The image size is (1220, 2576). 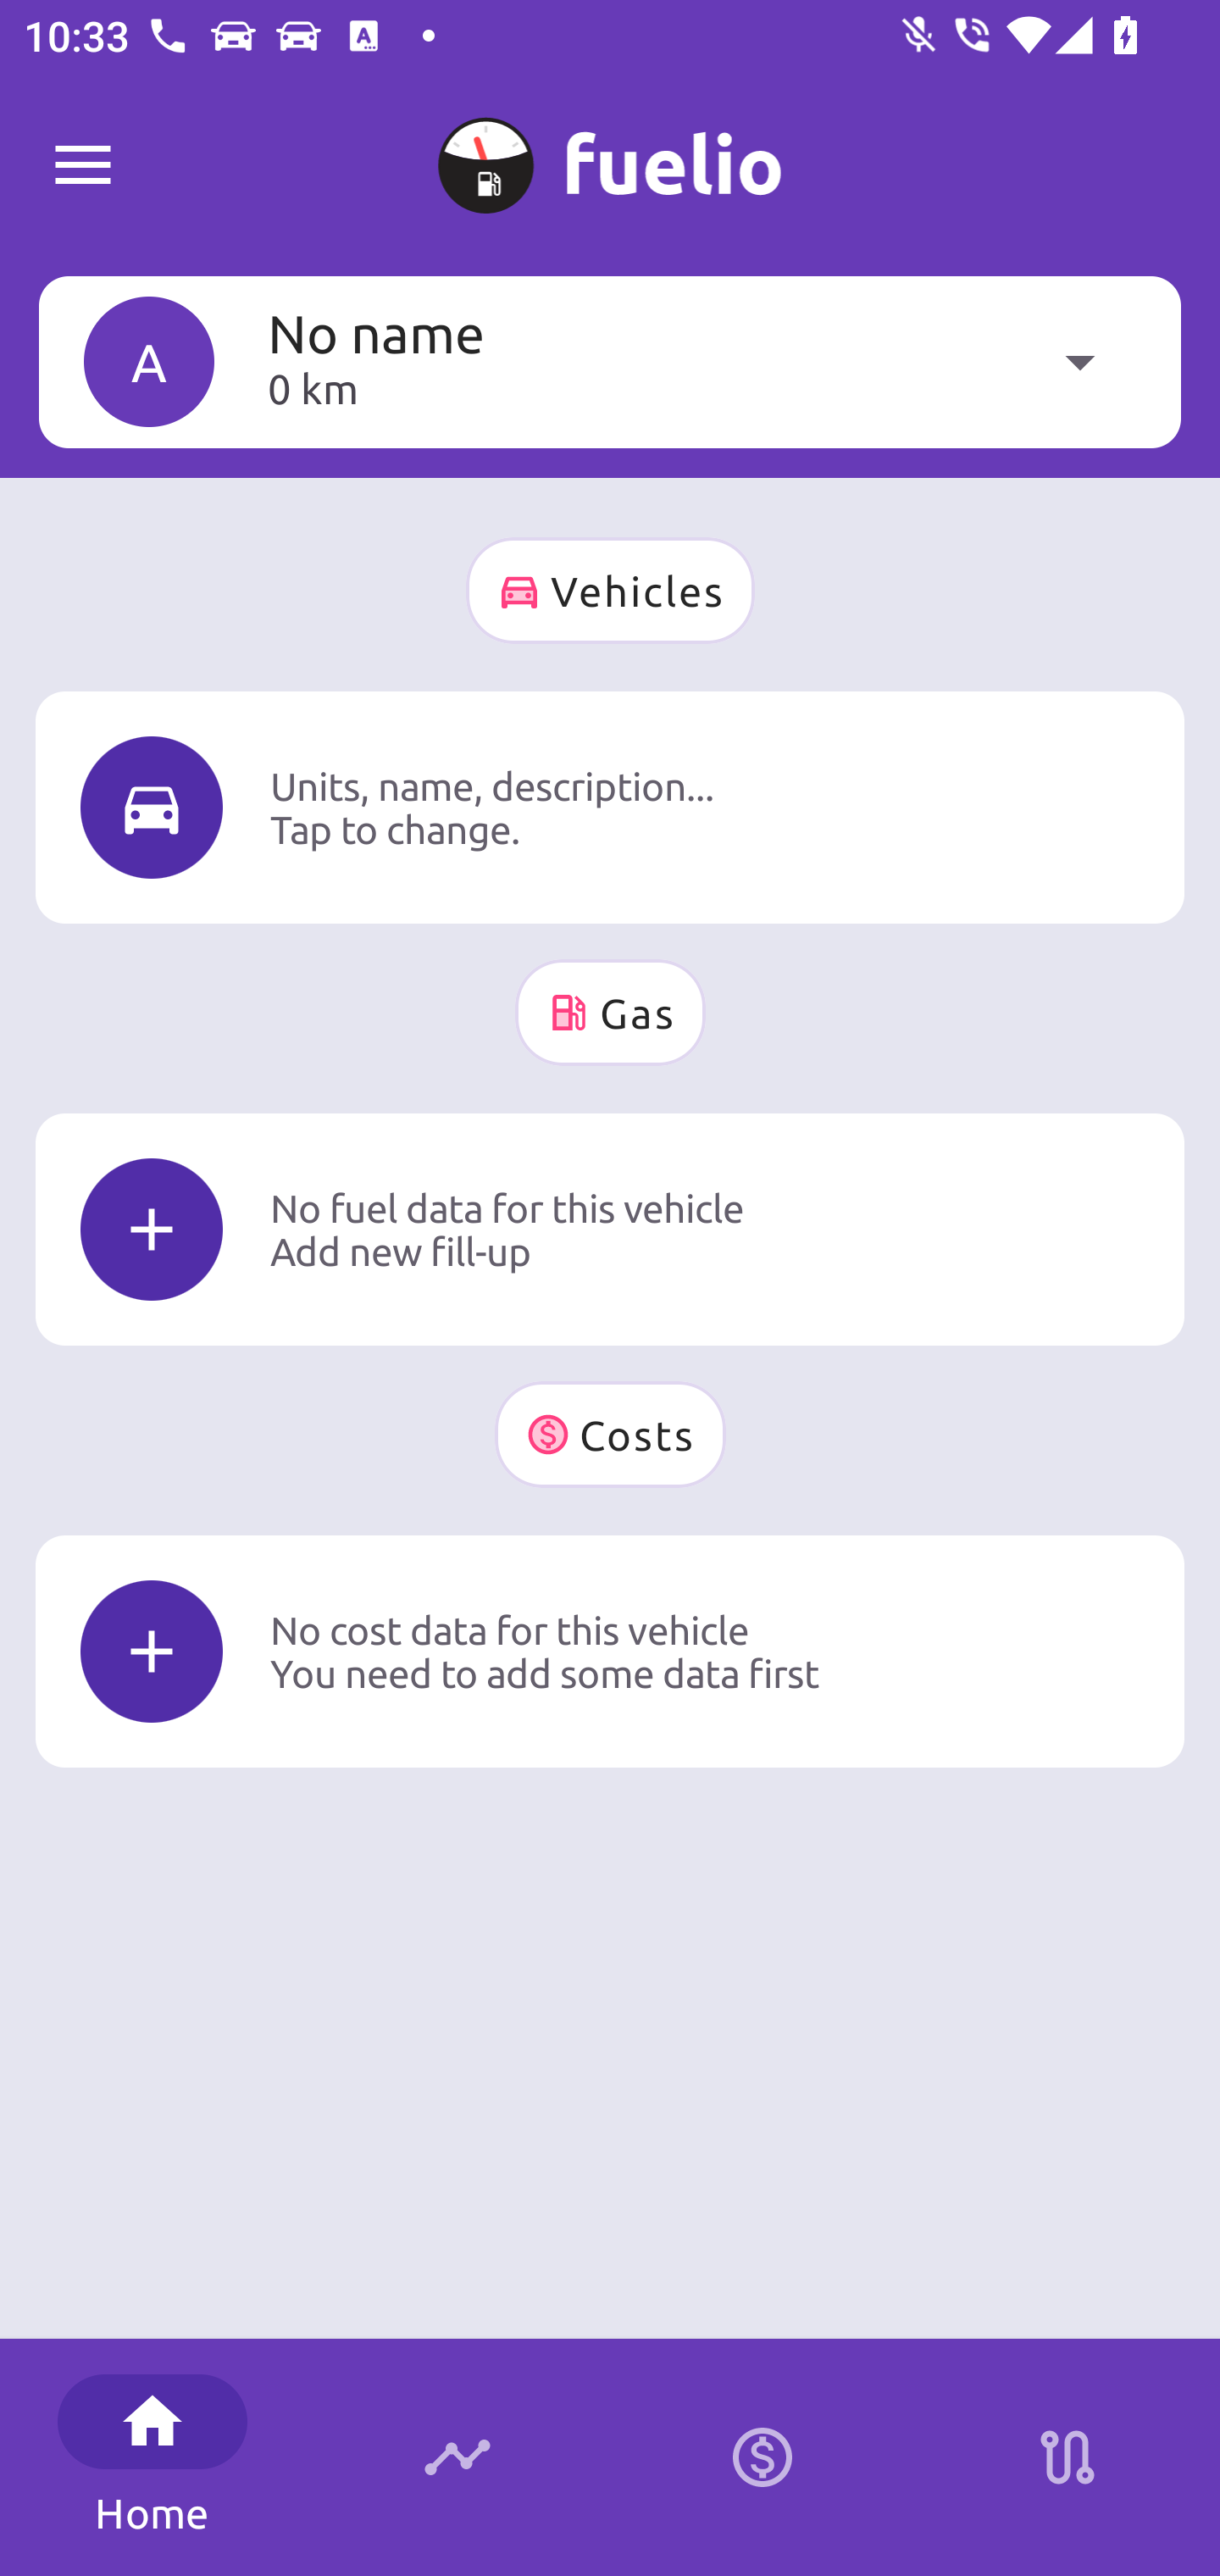 I want to click on Calculator, so click(x=762, y=2457).